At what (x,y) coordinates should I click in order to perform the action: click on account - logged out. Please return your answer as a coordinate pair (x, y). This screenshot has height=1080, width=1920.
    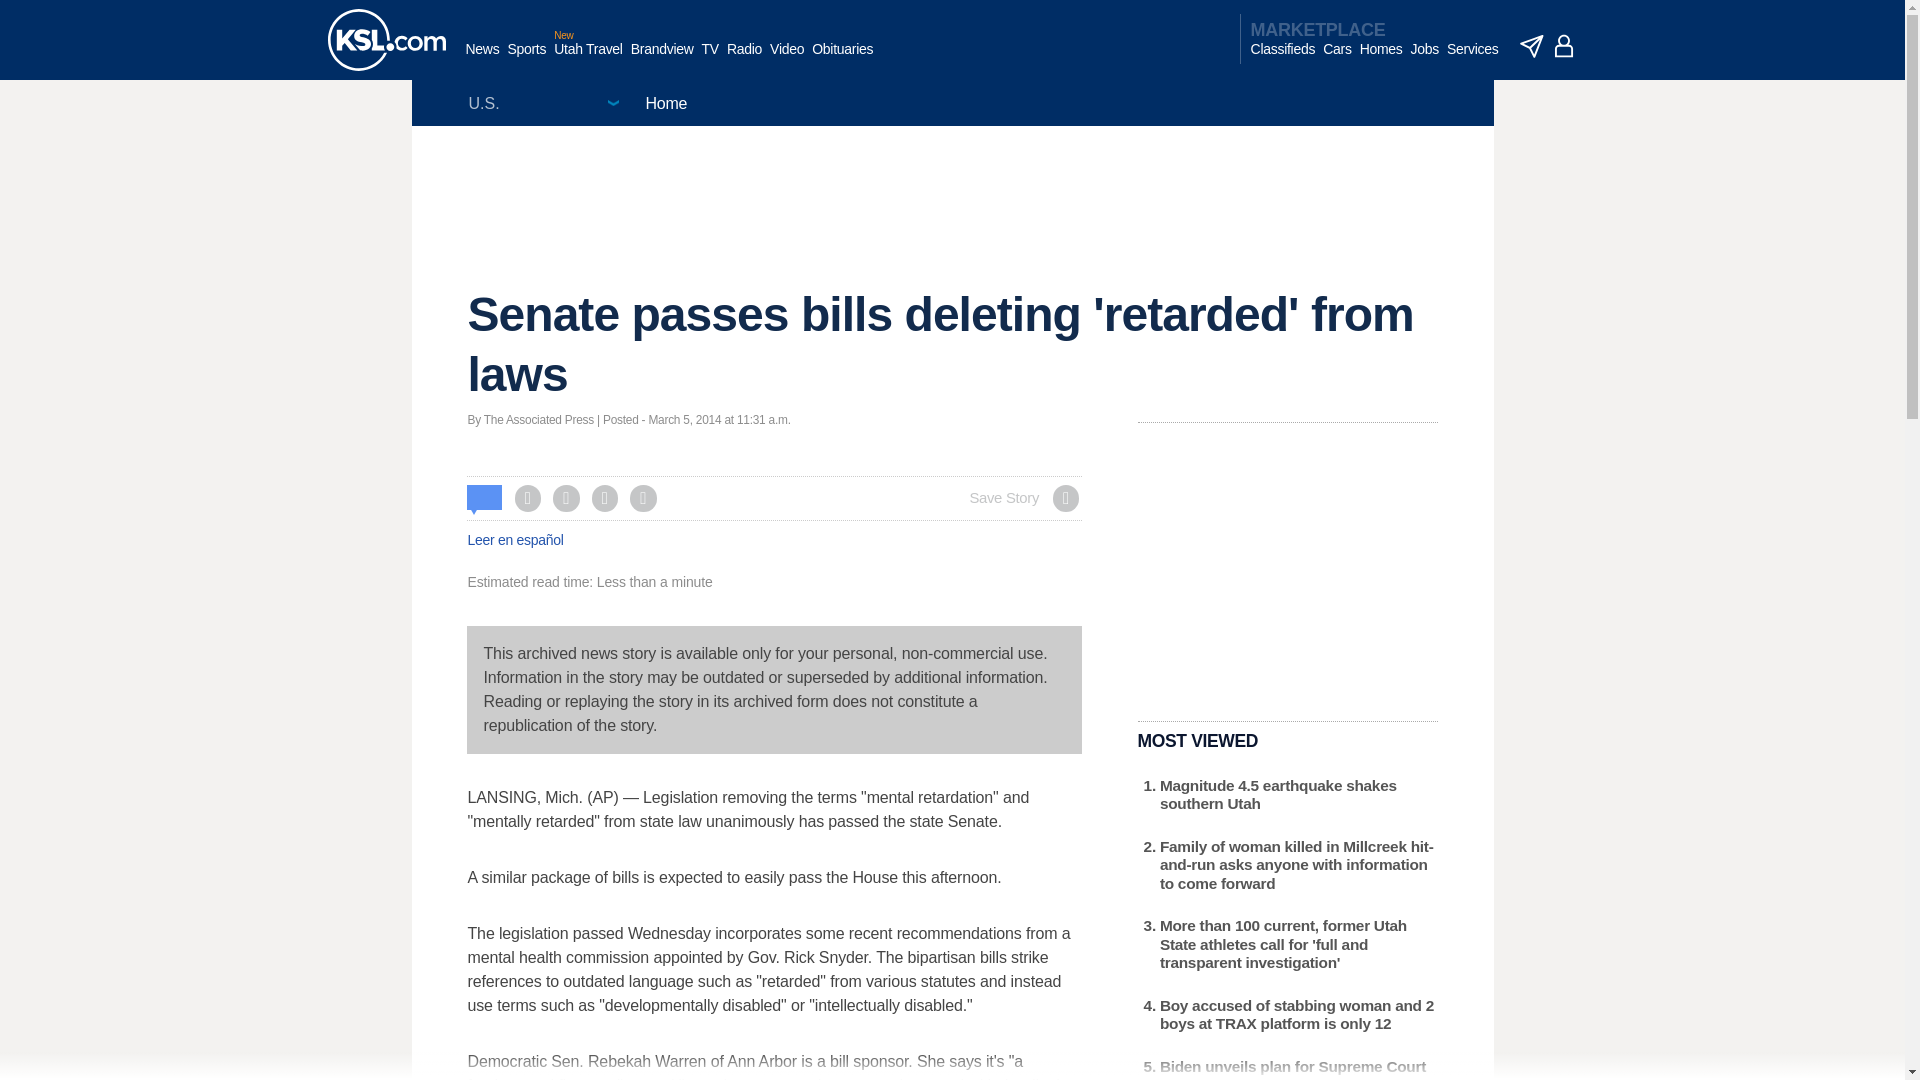
    Looking at the image, I should click on (1564, 46).